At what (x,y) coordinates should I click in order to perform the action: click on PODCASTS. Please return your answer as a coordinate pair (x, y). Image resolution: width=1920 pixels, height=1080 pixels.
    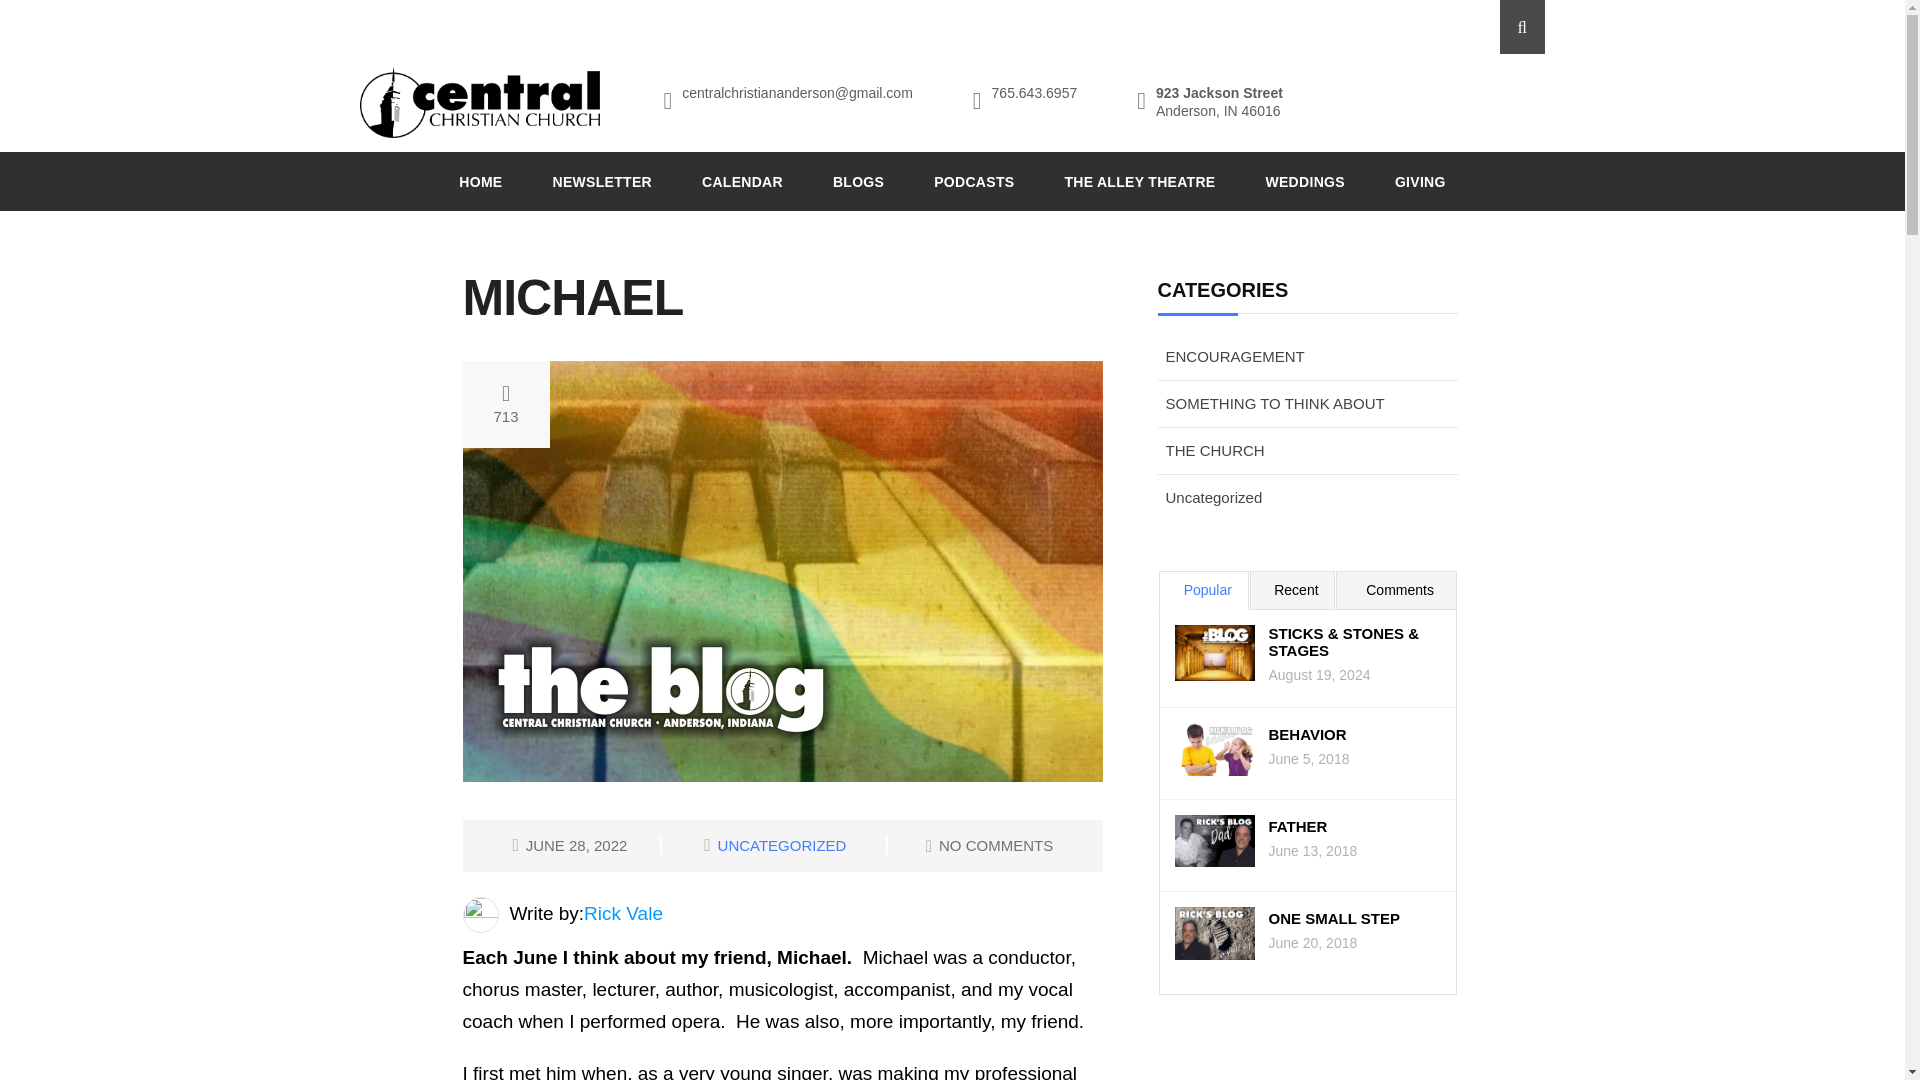
    Looking at the image, I should click on (973, 181).